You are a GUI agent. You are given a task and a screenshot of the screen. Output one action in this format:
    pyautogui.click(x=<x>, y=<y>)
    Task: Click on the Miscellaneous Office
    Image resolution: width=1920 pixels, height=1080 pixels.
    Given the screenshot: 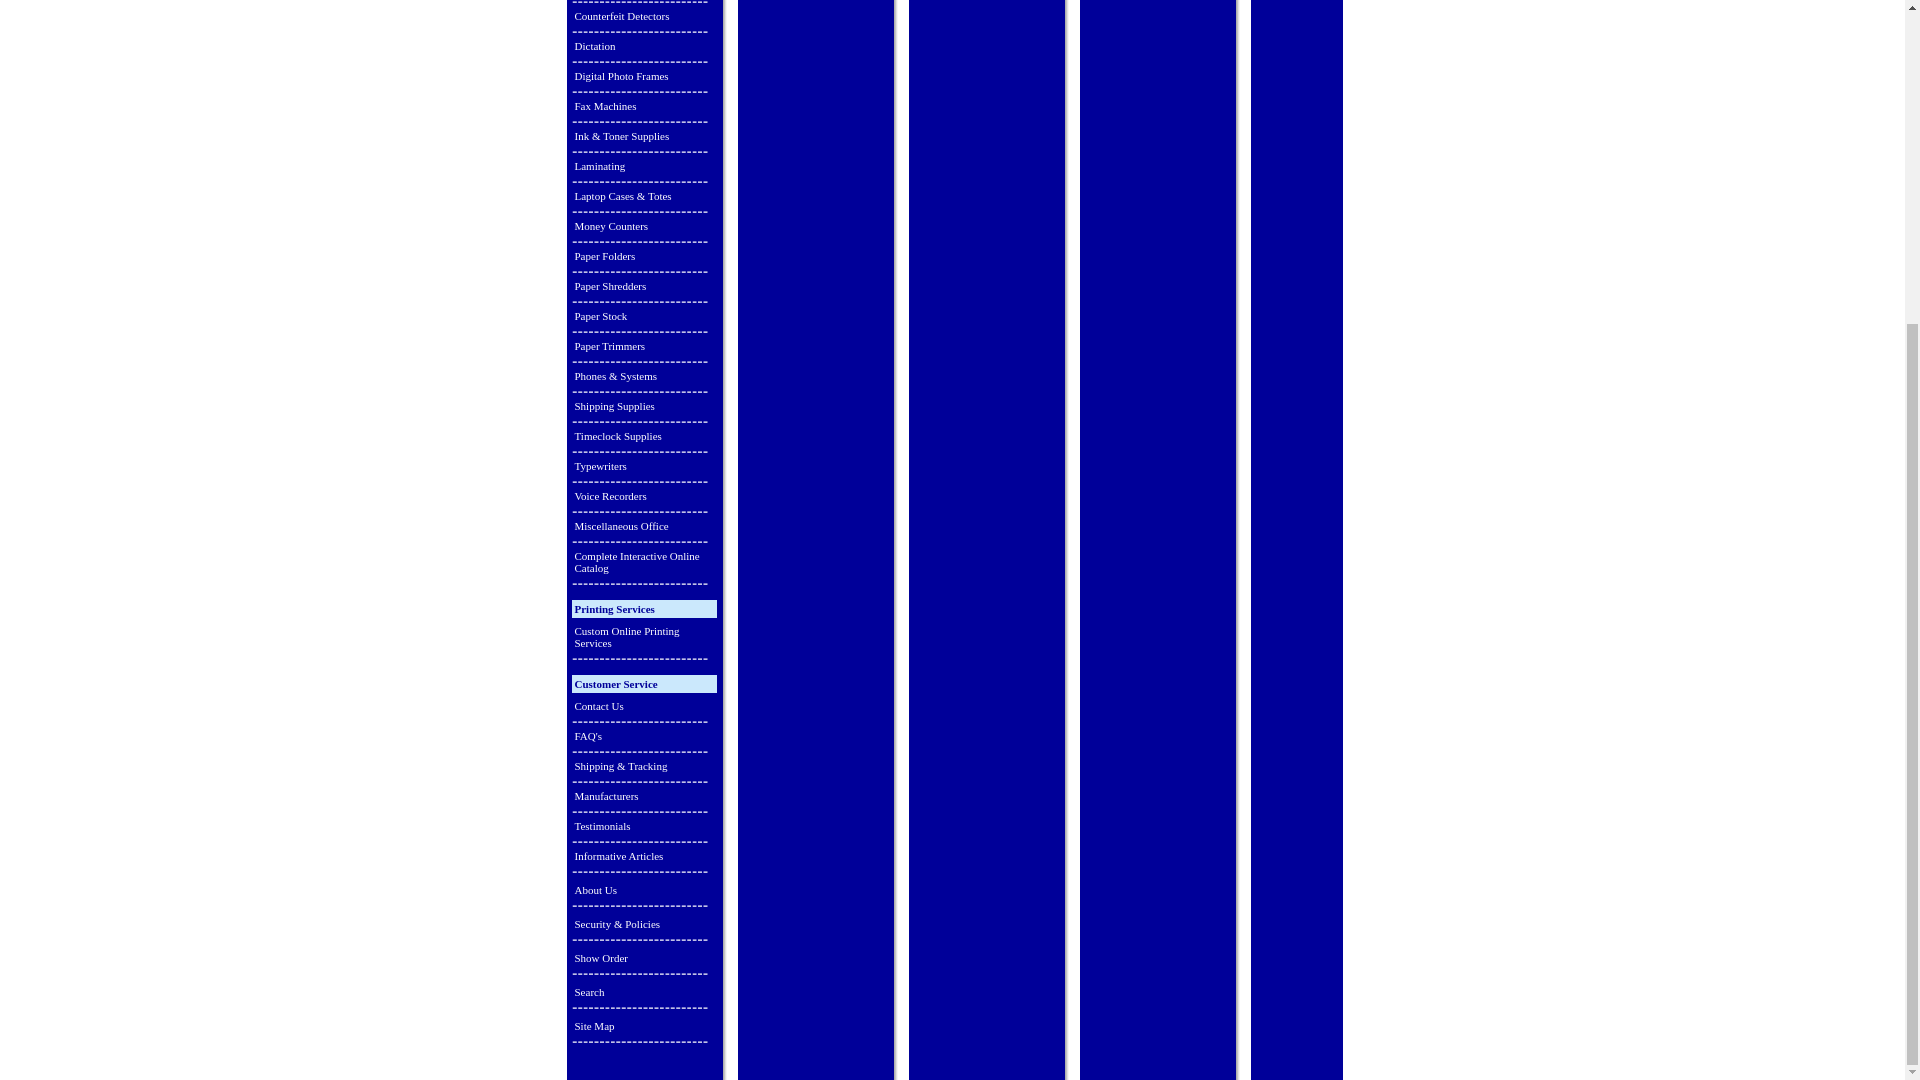 What is the action you would take?
    pyautogui.click(x=643, y=526)
    